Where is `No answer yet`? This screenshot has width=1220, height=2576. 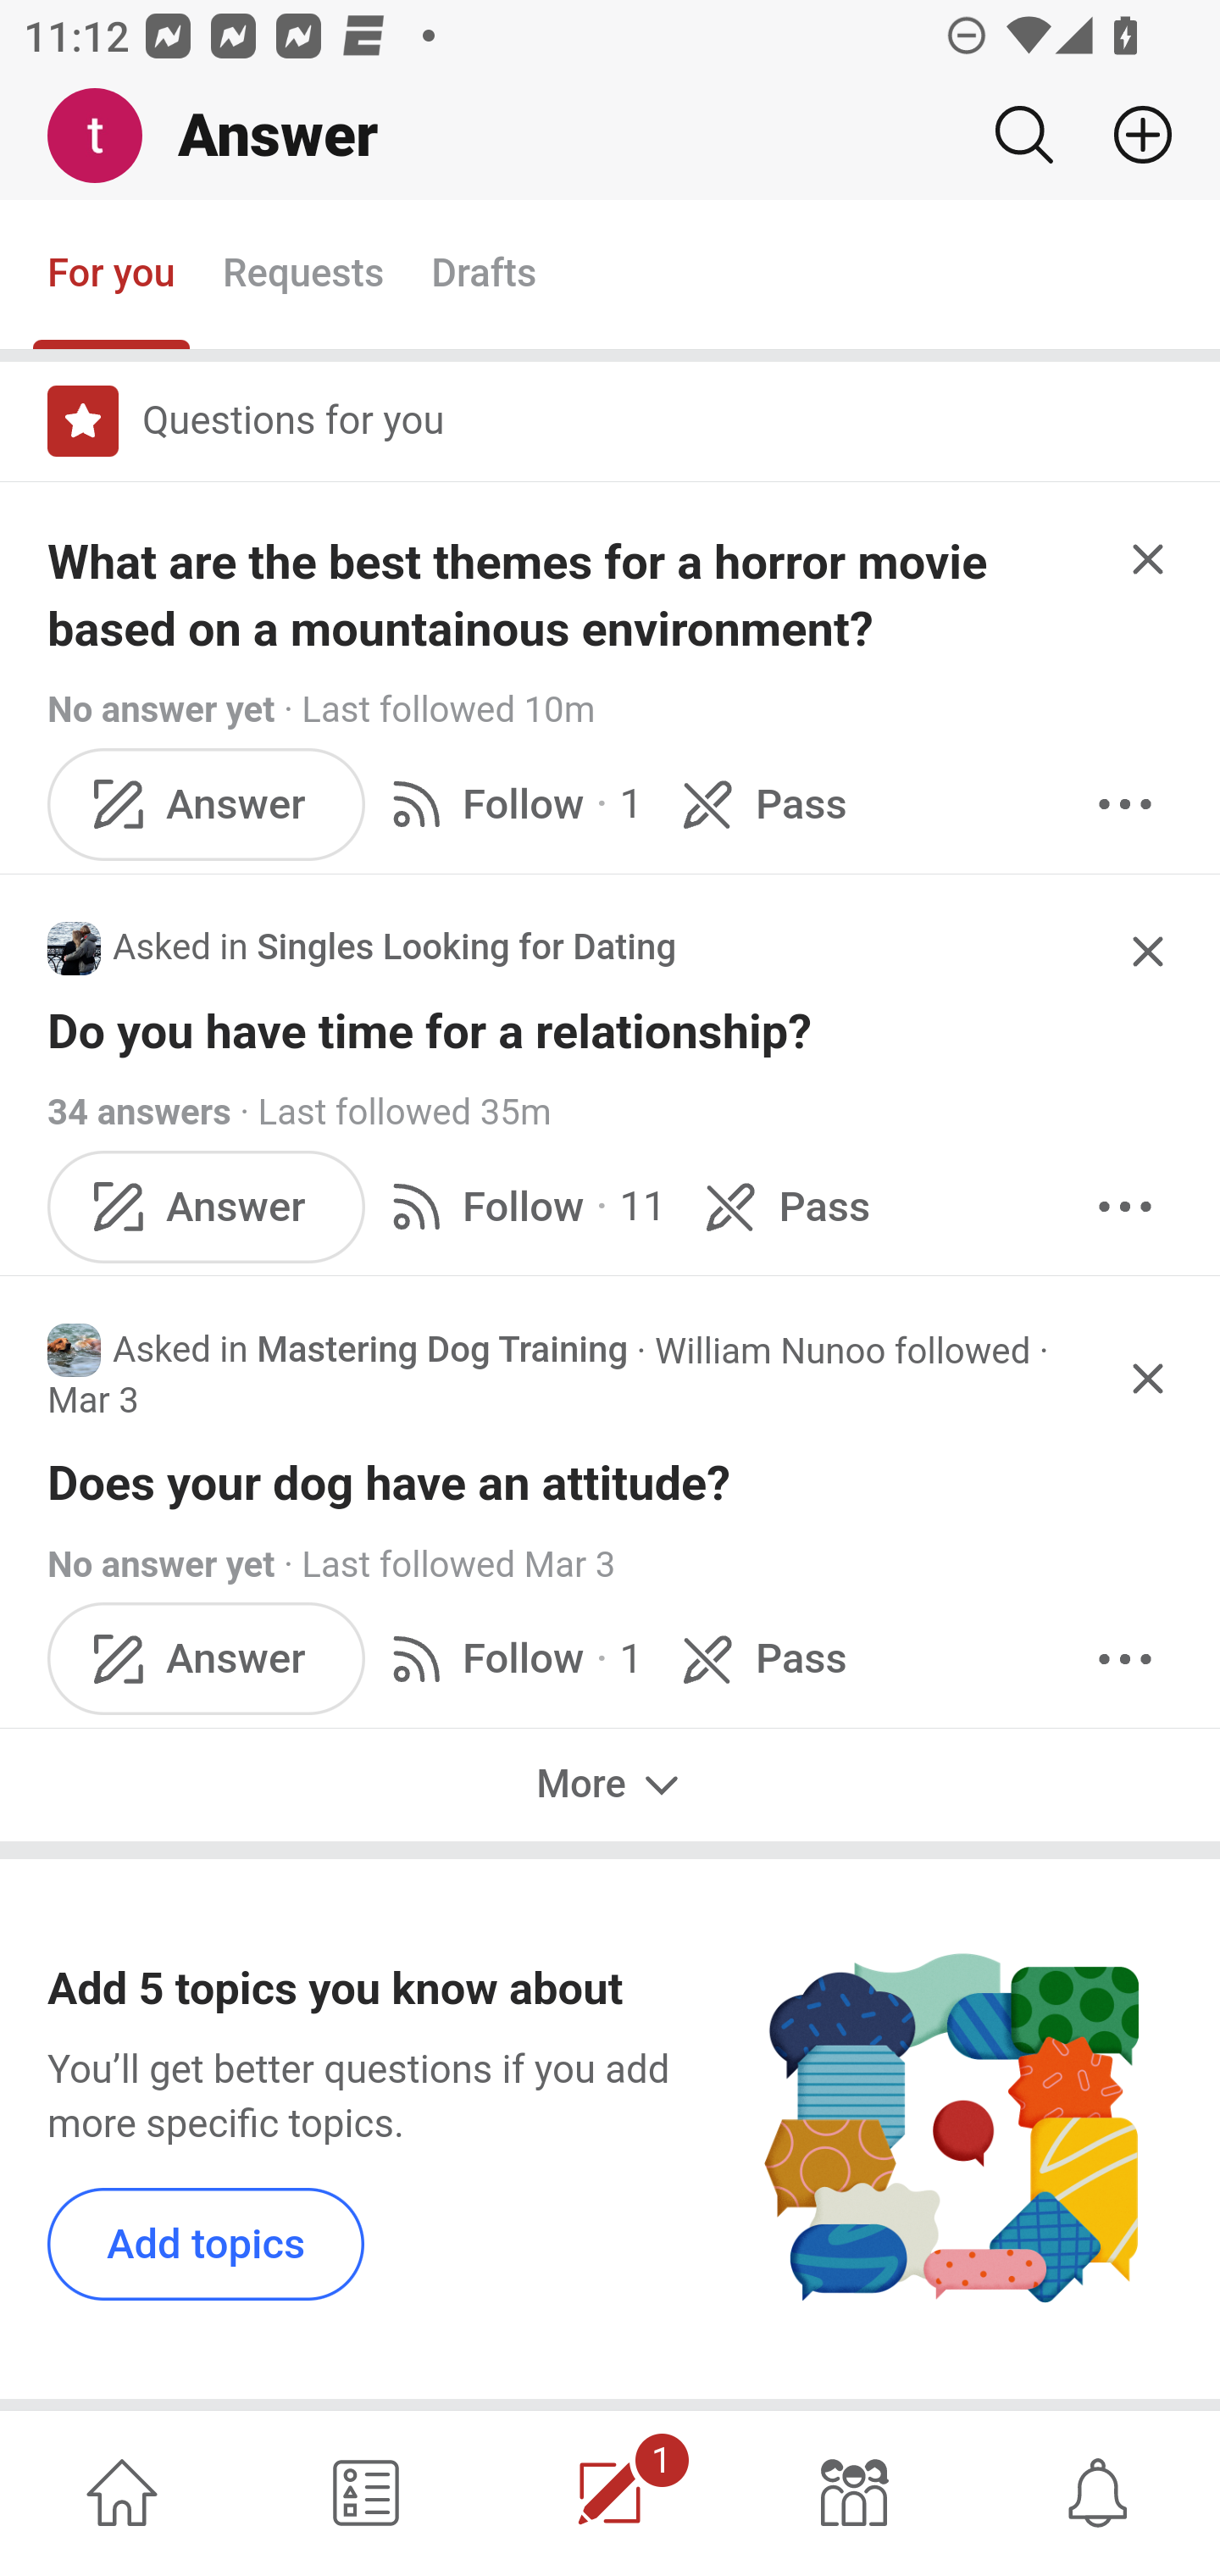 No answer yet is located at coordinates (161, 709).